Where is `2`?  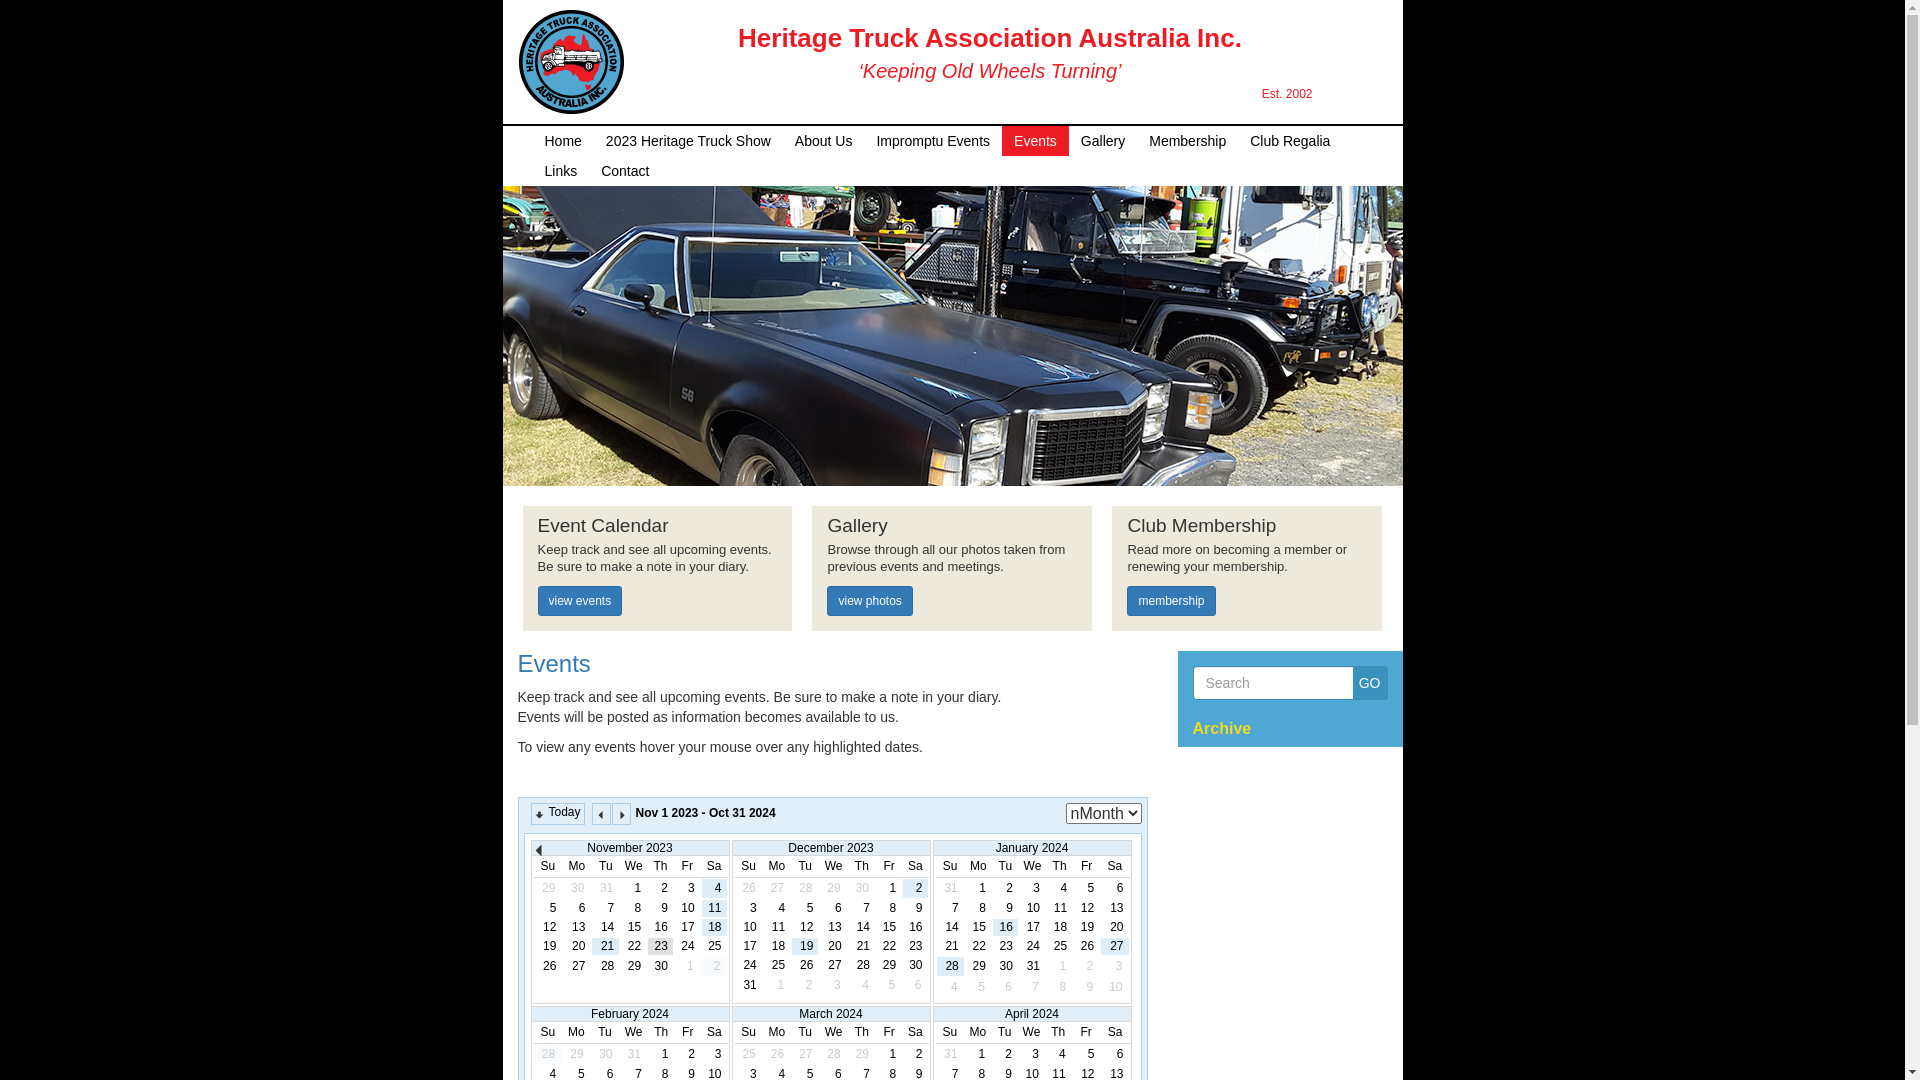 2 is located at coordinates (1006, 888).